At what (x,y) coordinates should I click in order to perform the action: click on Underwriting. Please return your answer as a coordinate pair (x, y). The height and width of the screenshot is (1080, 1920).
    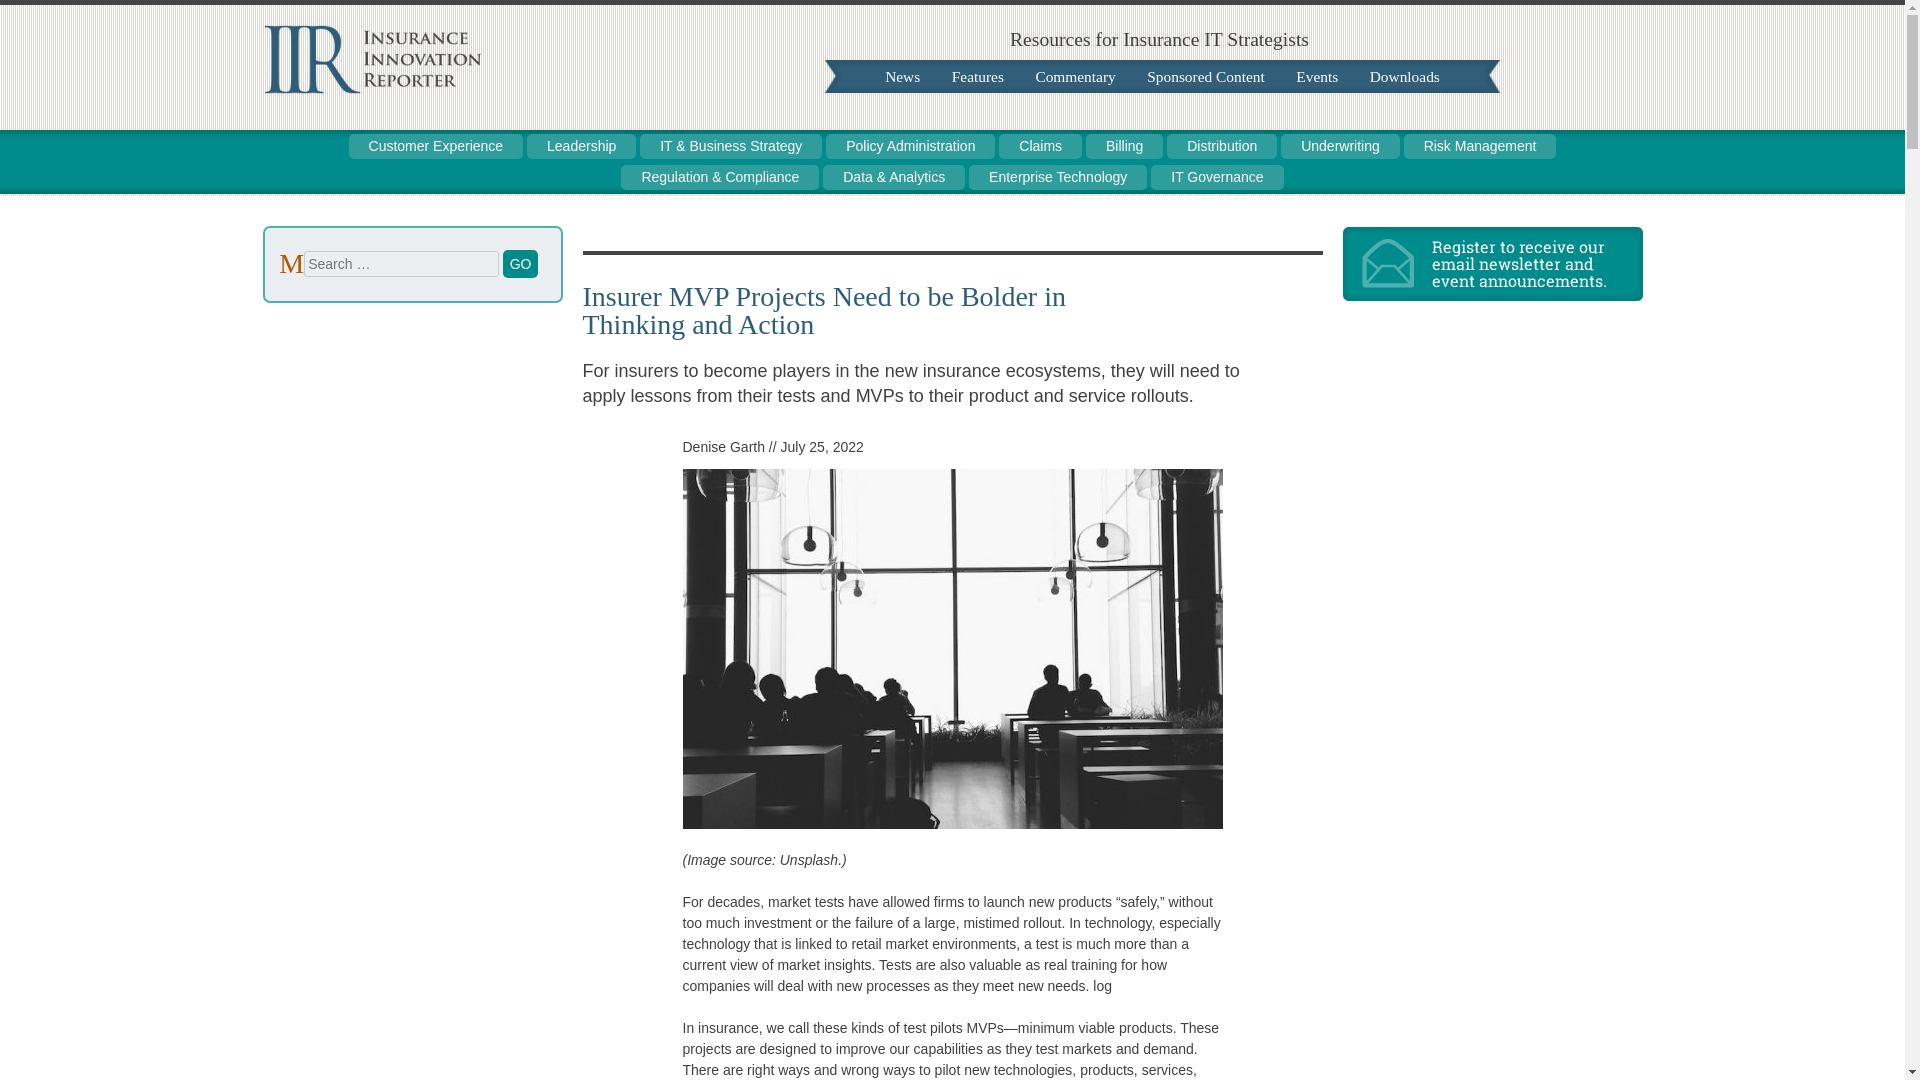
    Looking at the image, I should click on (1340, 146).